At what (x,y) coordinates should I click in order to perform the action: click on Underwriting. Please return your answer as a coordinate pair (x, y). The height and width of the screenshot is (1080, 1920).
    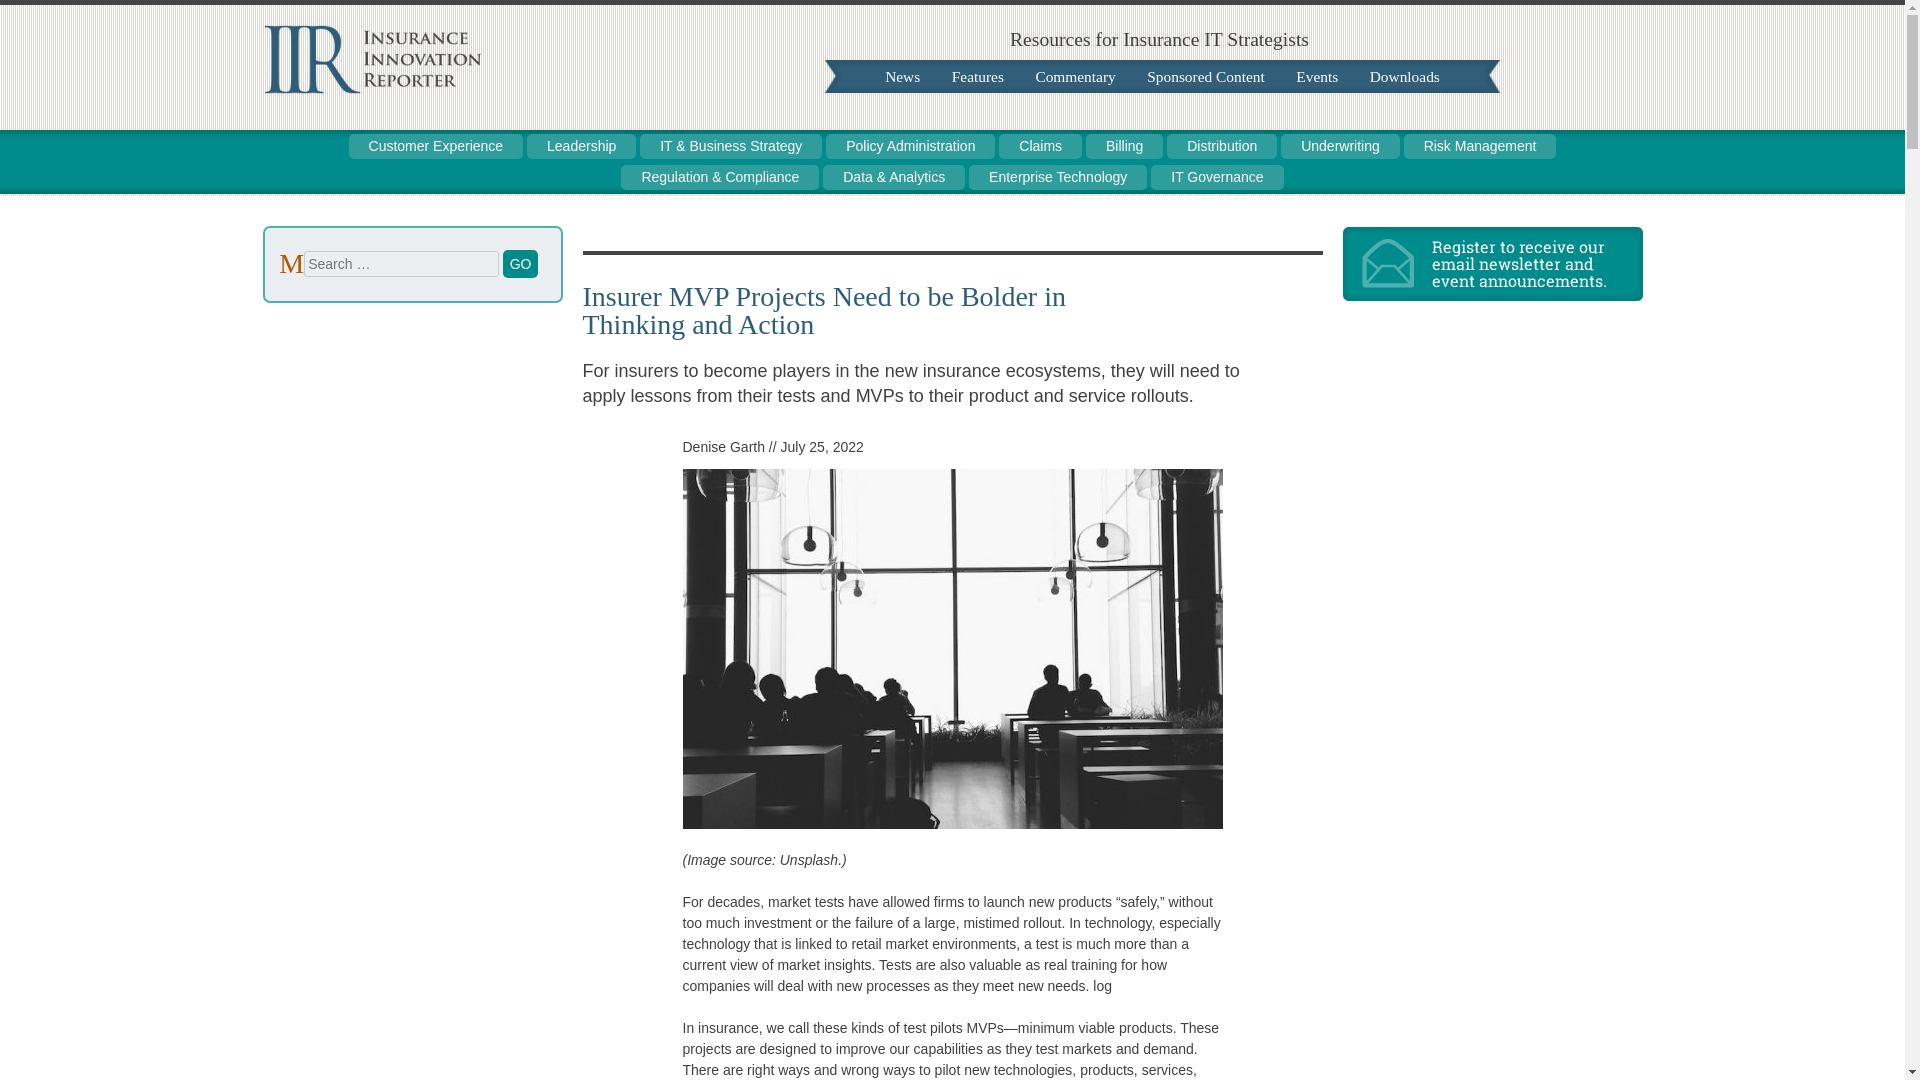
    Looking at the image, I should click on (1340, 146).